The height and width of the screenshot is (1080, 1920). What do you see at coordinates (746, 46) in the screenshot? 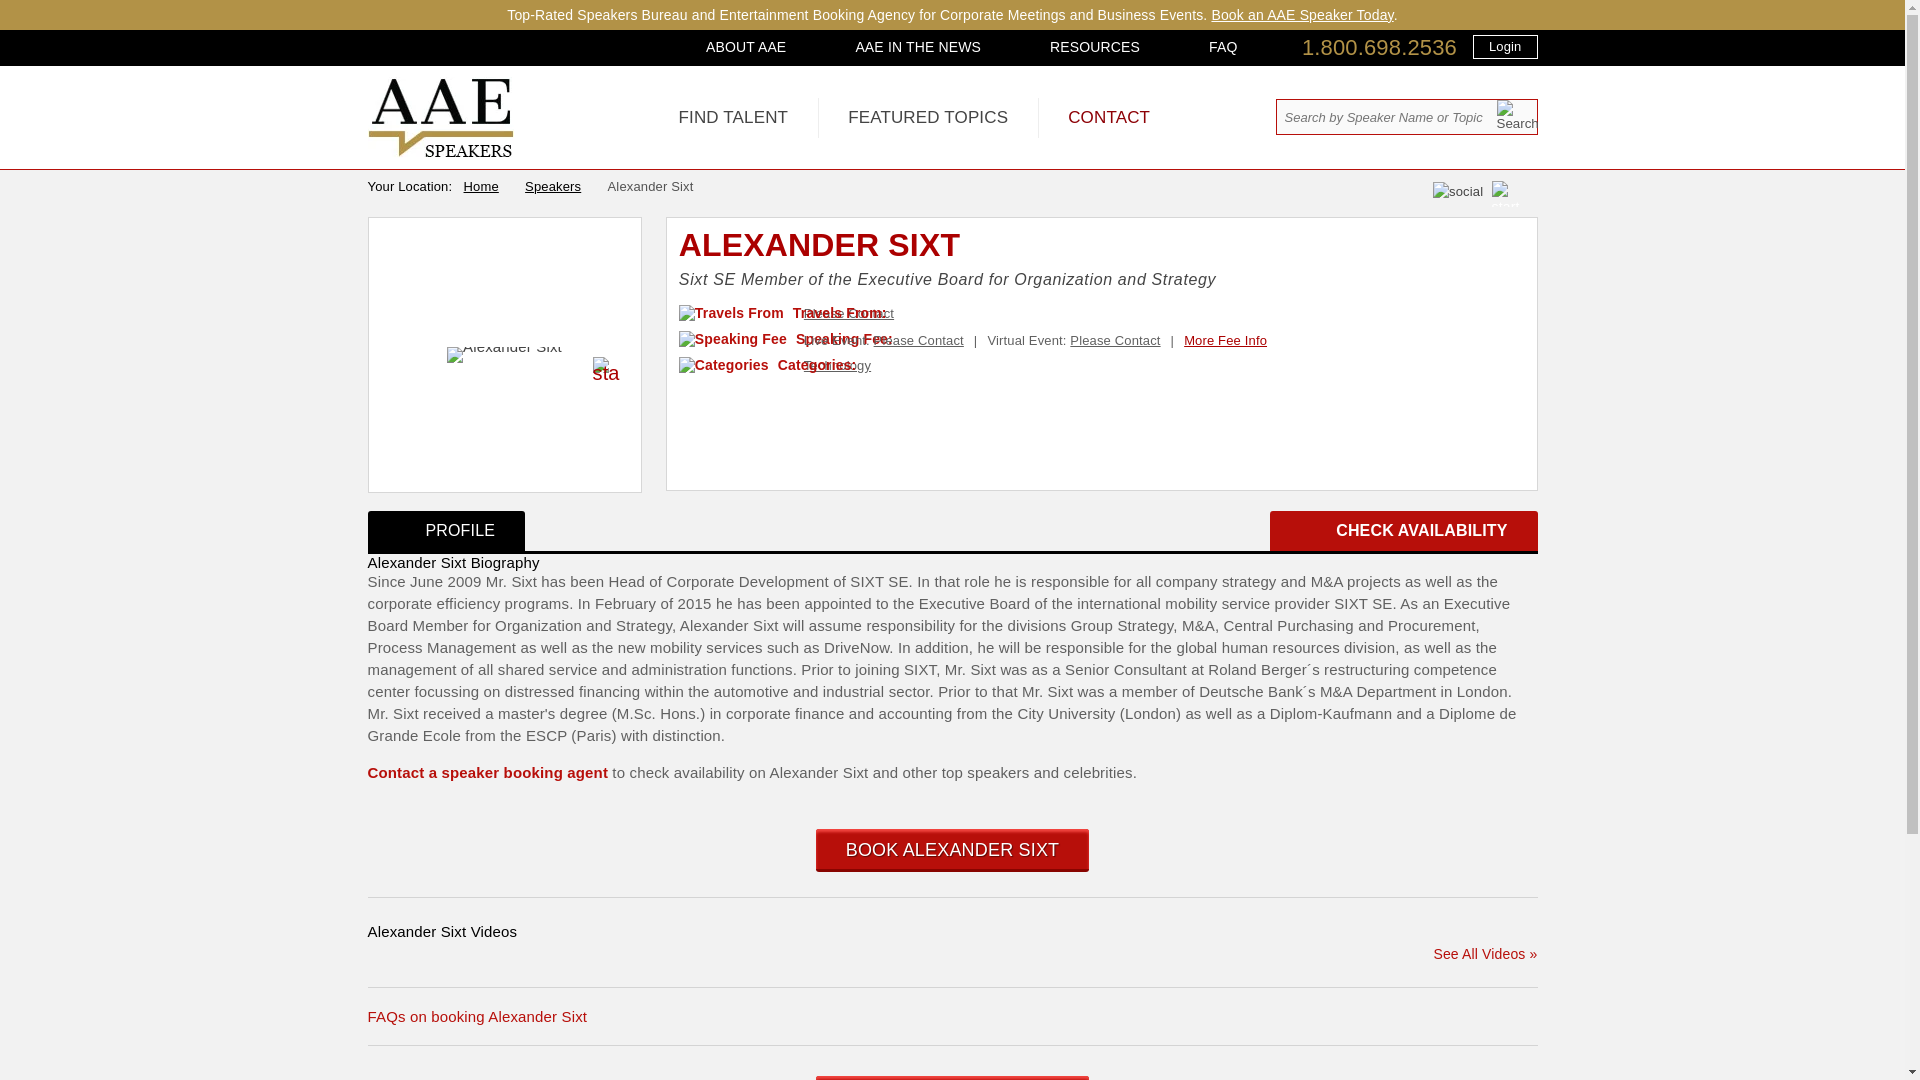
I see `ABOUT AAE` at bounding box center [746, 46].